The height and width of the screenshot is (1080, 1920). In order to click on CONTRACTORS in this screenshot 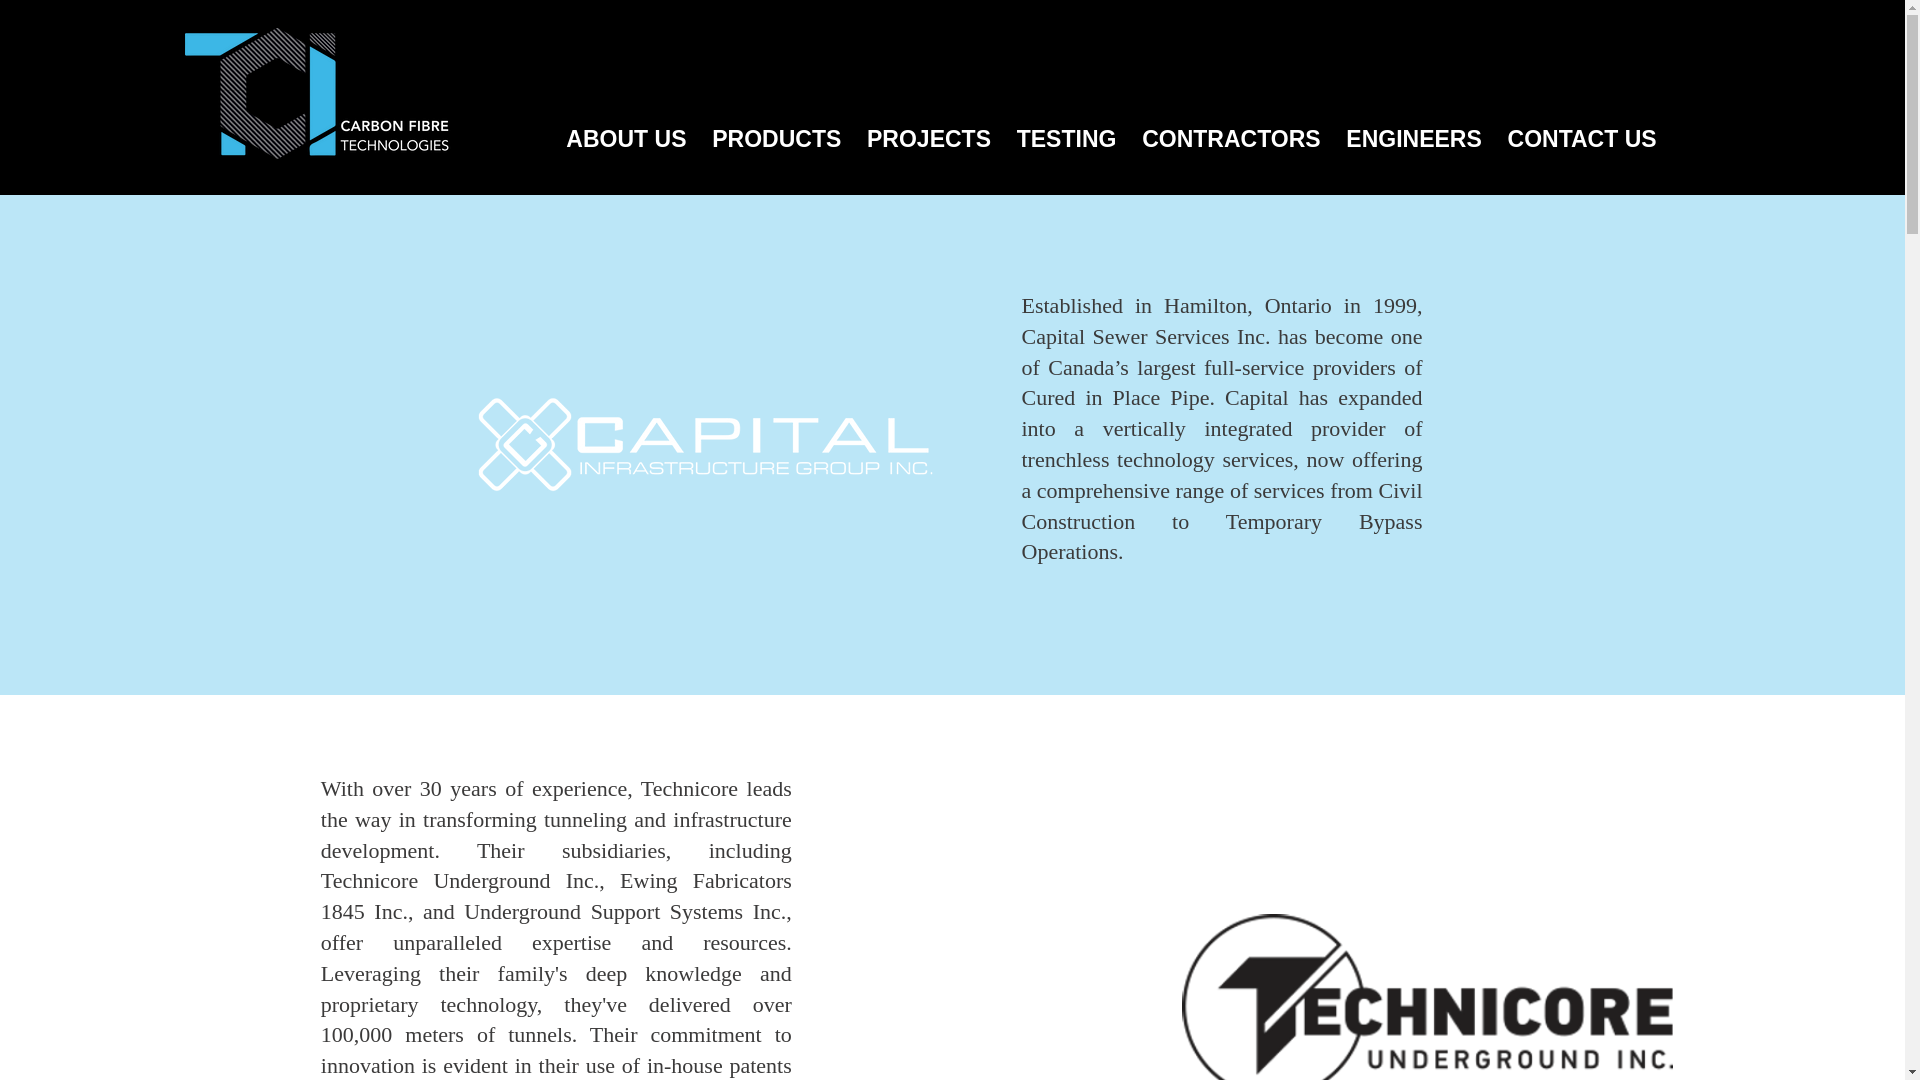, I will do `click(1230, 138)`.